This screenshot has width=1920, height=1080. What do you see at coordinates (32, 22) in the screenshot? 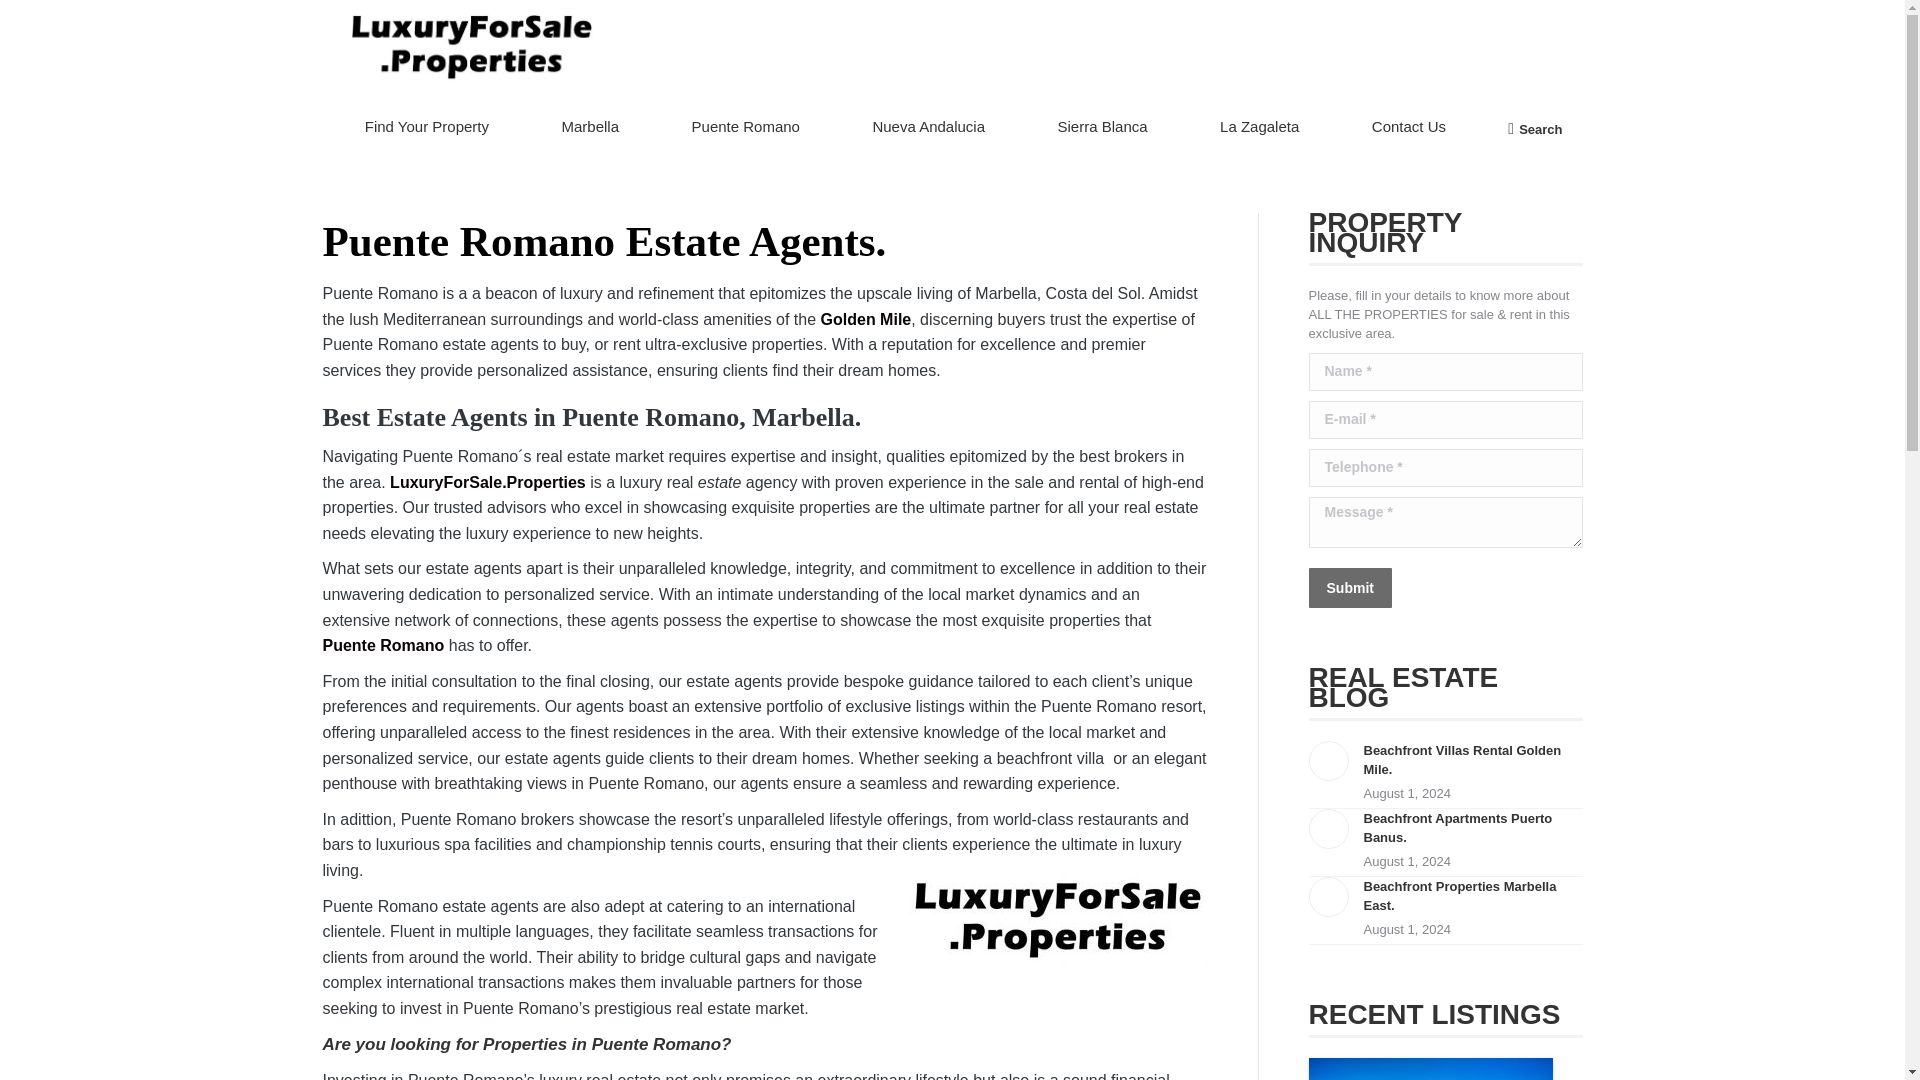
I see `Go!` at bounding box center [32, 22].